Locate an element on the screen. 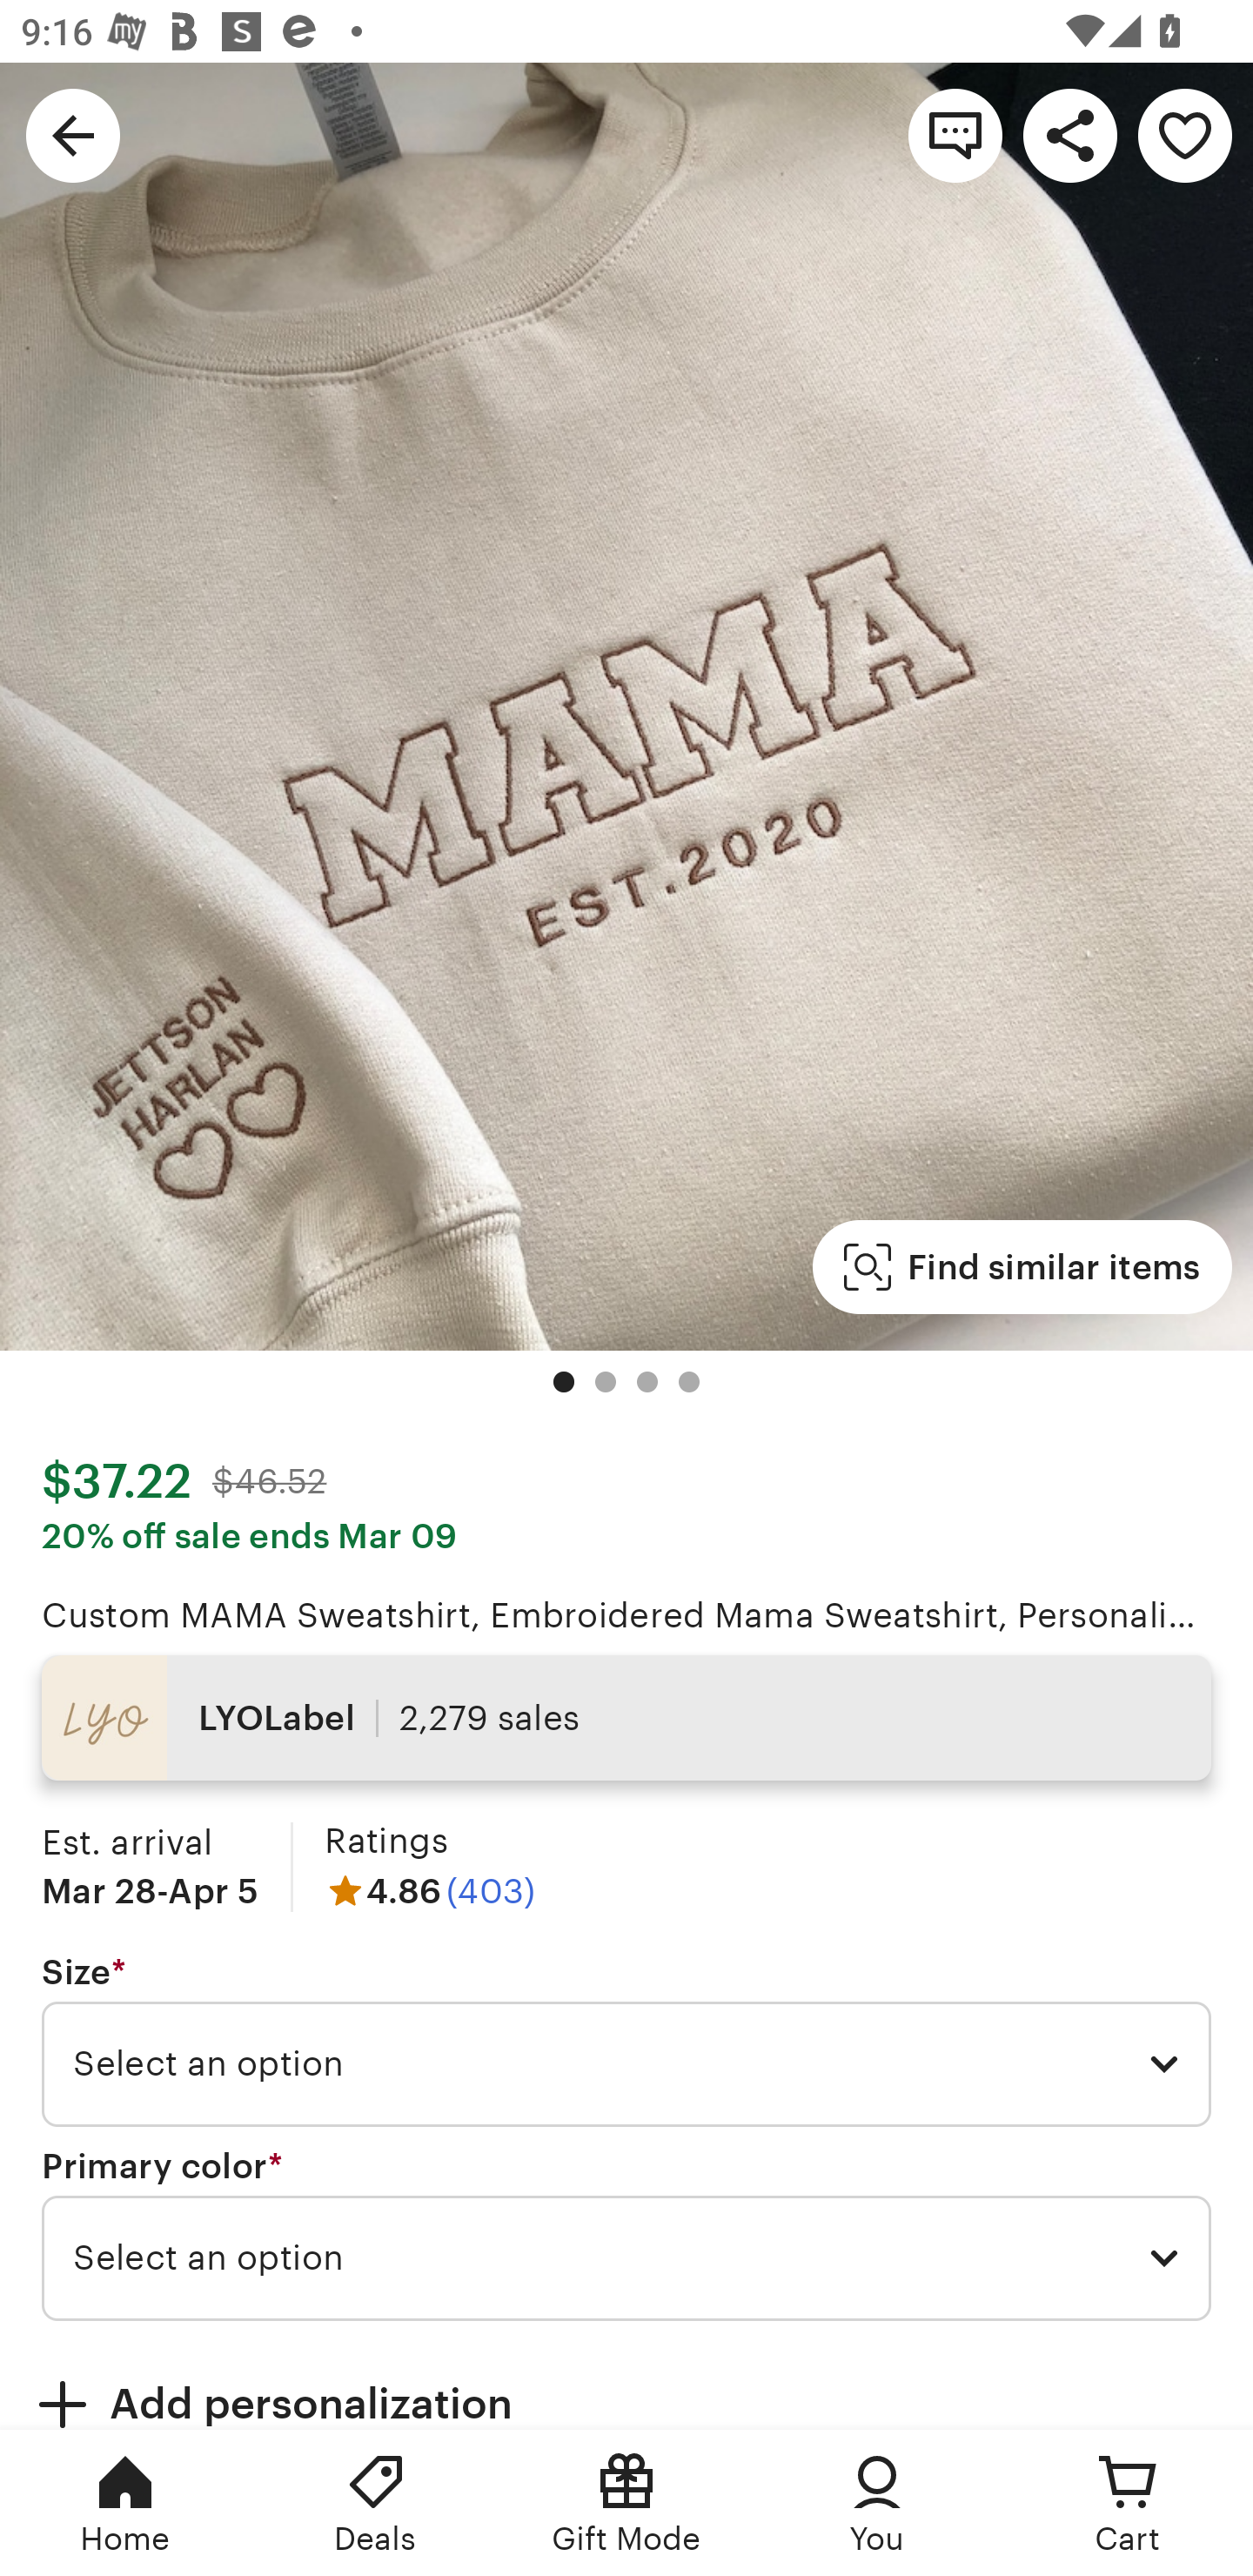 The height and width of the screenshot is (2576, 1253). Gift Mode is located at coordinates (626, 2503).